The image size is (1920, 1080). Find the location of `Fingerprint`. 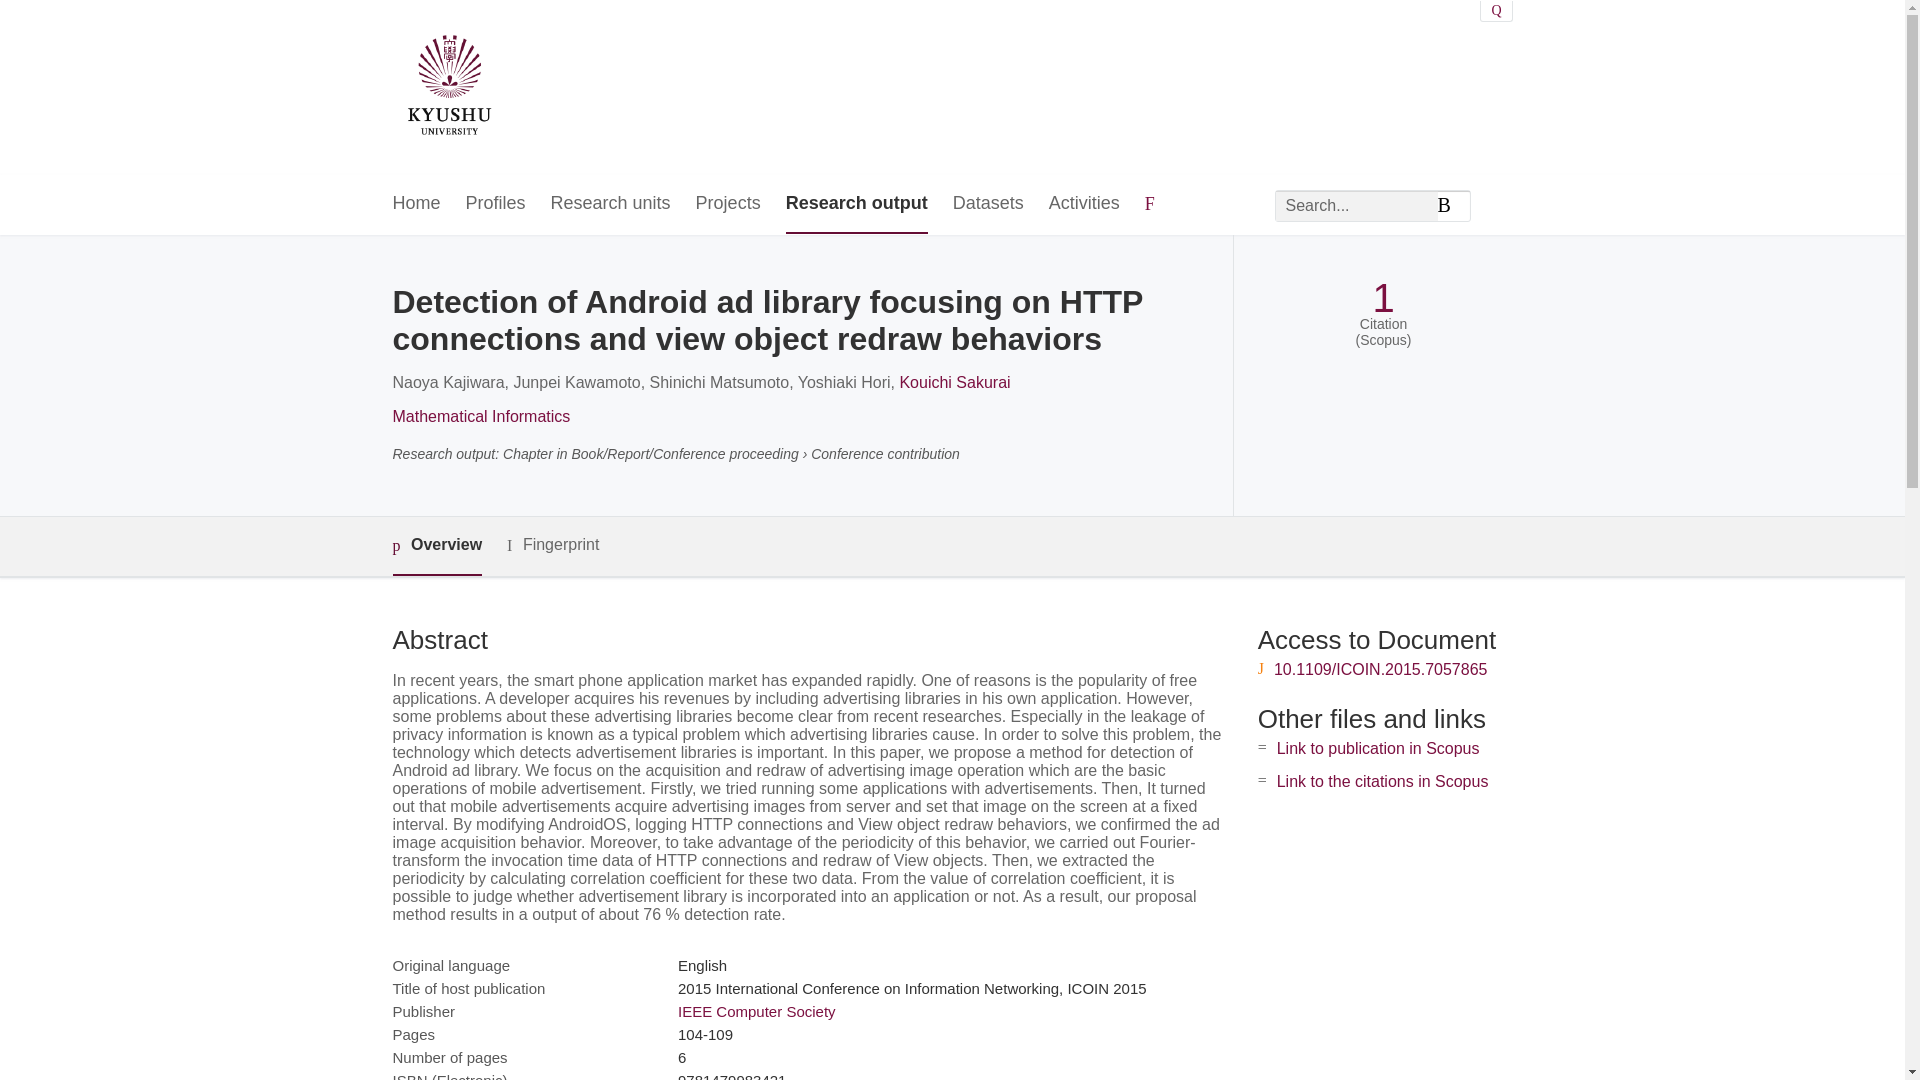

Fingerprint is located at coordinates (552, 545).